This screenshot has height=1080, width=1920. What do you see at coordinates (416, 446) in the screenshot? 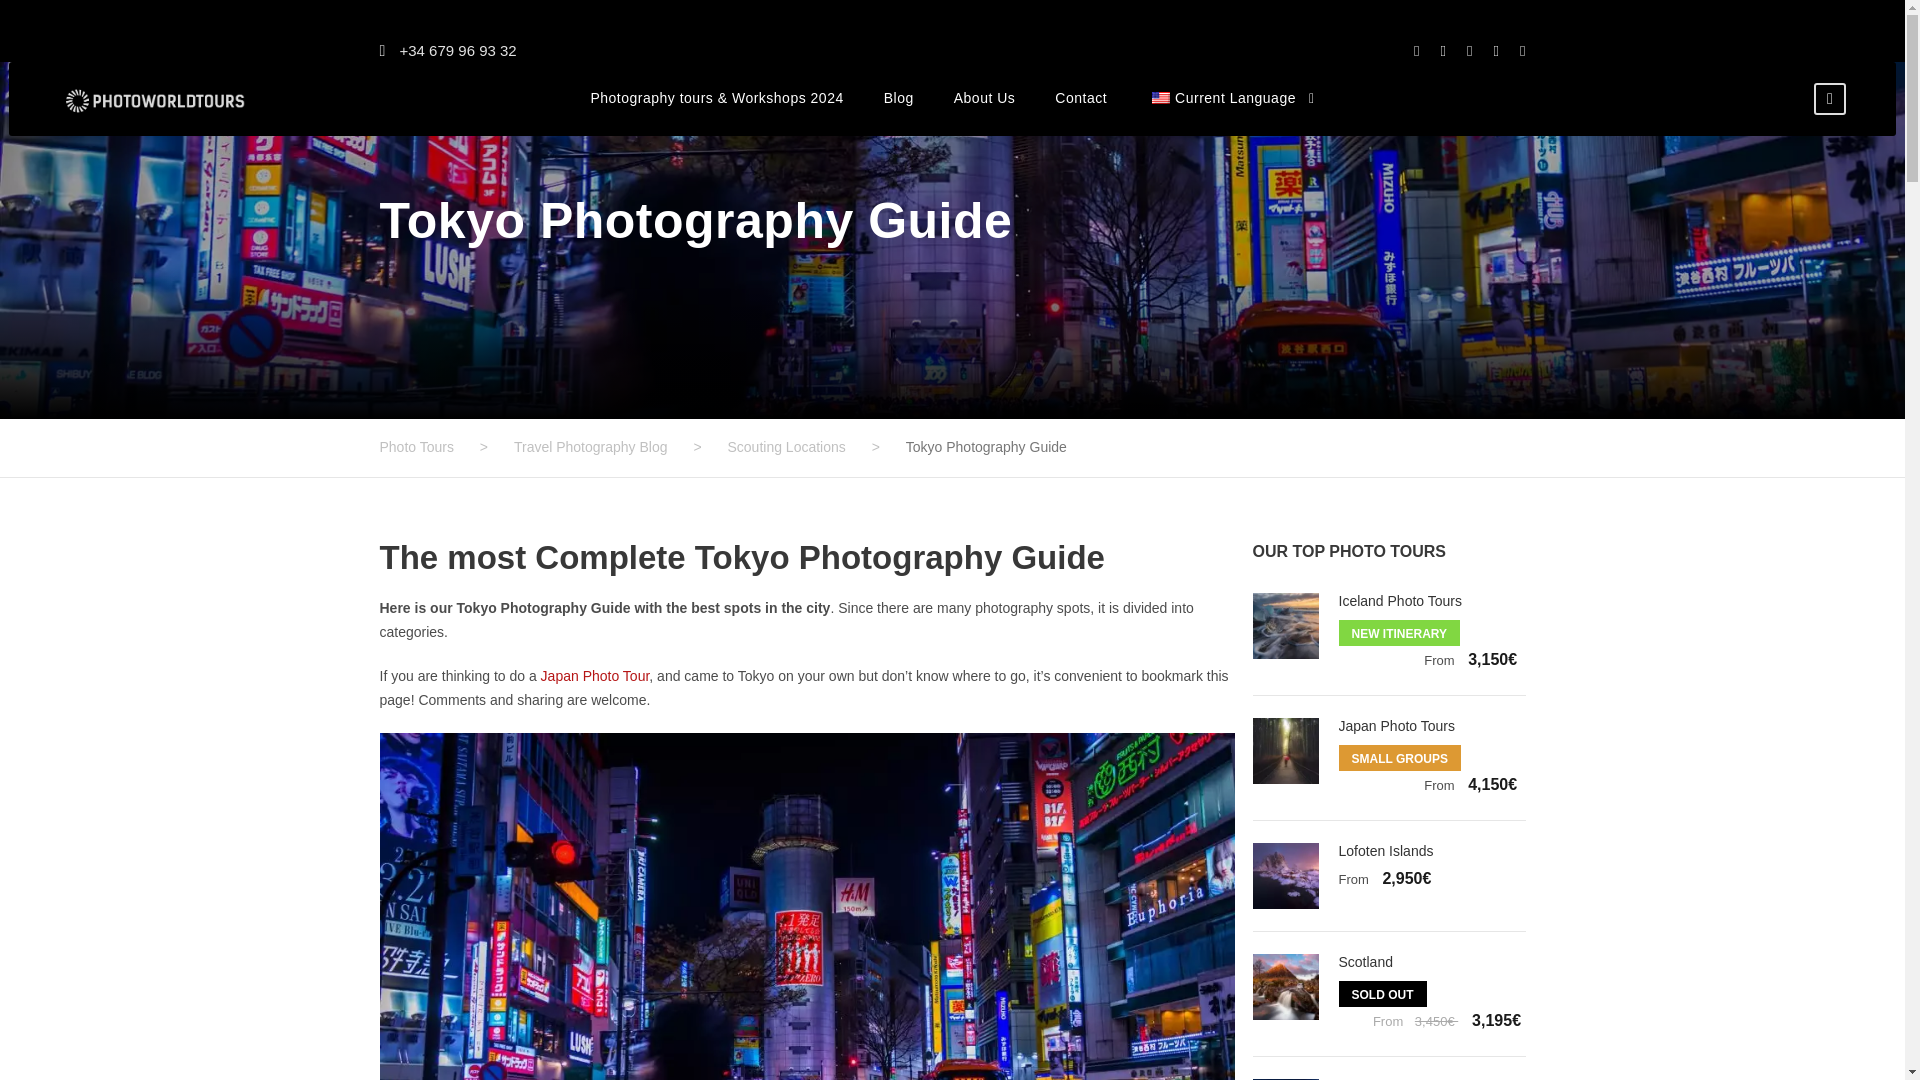
I see `Photo Tours` at bounding box center [416, 446].